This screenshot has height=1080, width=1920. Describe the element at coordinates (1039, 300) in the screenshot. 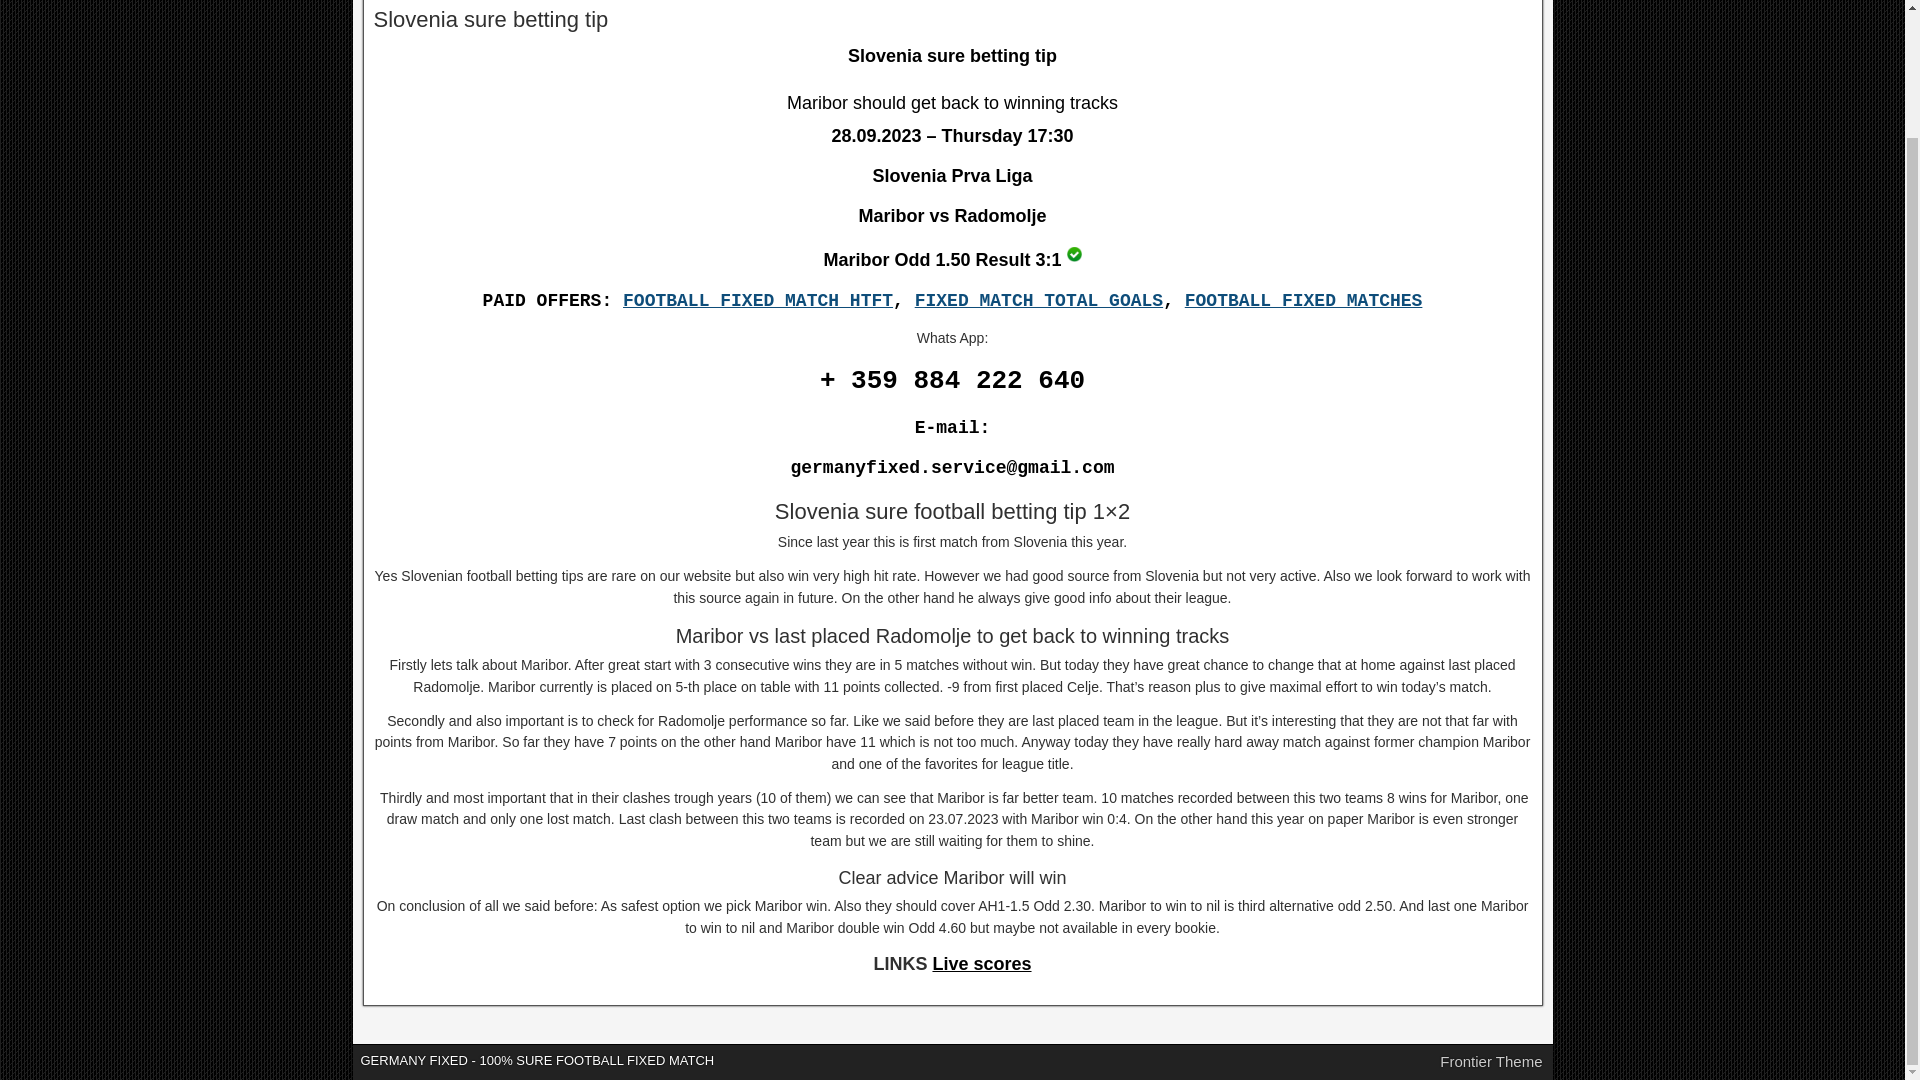

I see `FIXED MATCH TOTAL GOALS` at that location.